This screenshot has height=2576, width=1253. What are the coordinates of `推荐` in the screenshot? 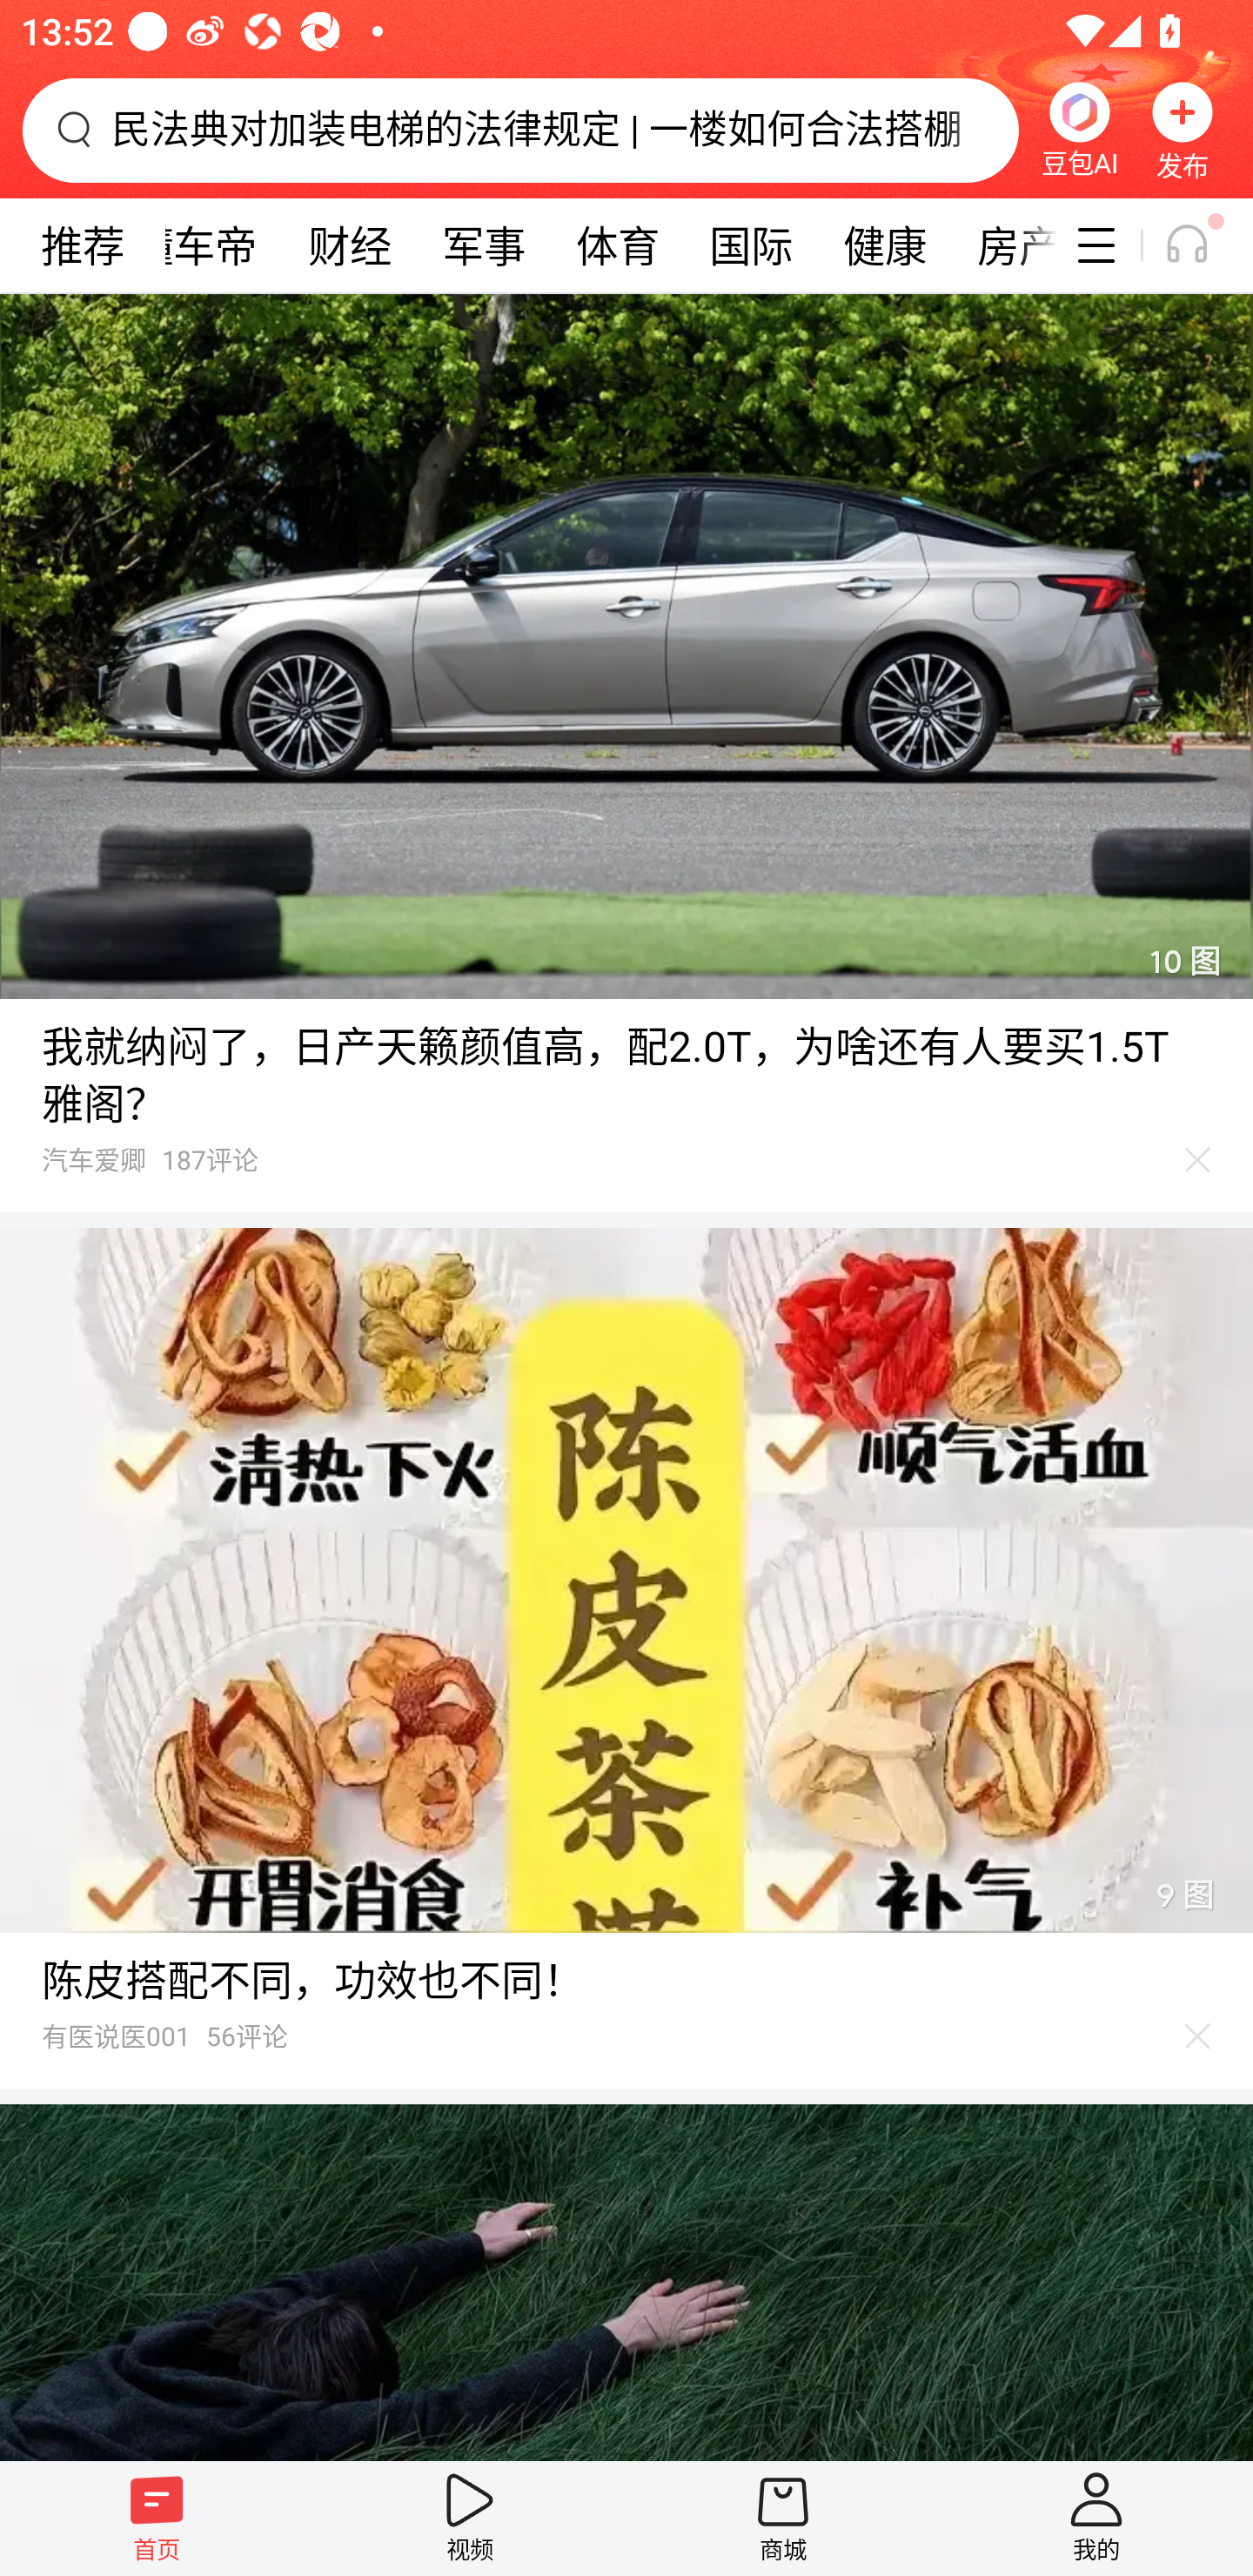 It's located at (82, 245).